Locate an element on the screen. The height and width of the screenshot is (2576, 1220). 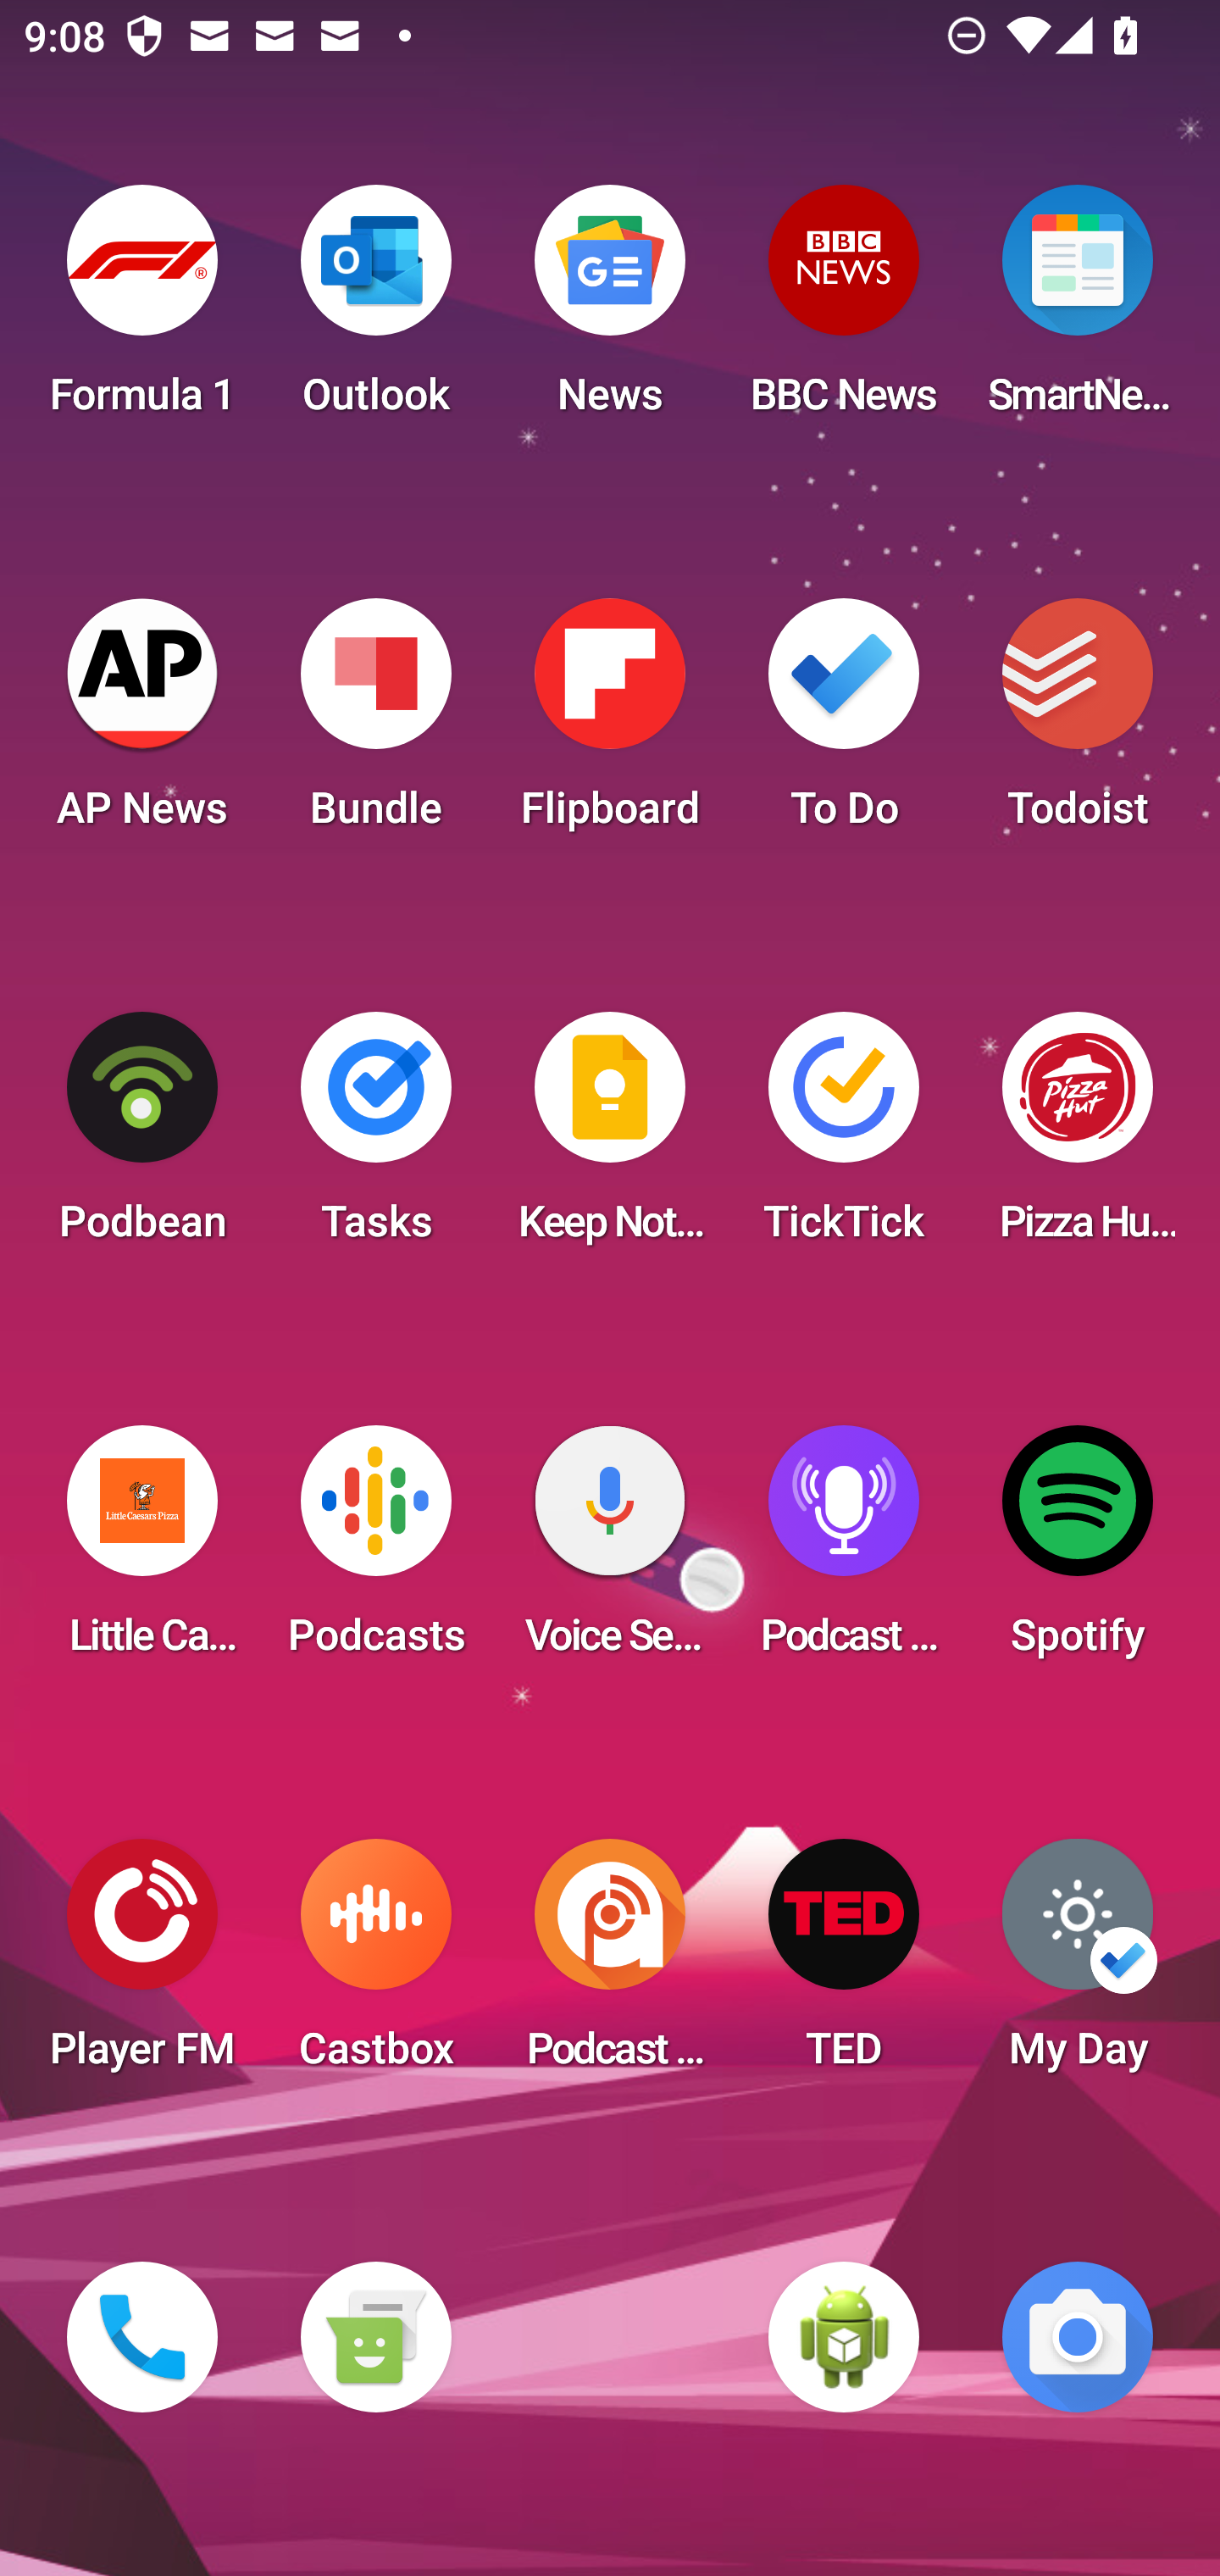
Phone is located at coordinates (142, 2337).